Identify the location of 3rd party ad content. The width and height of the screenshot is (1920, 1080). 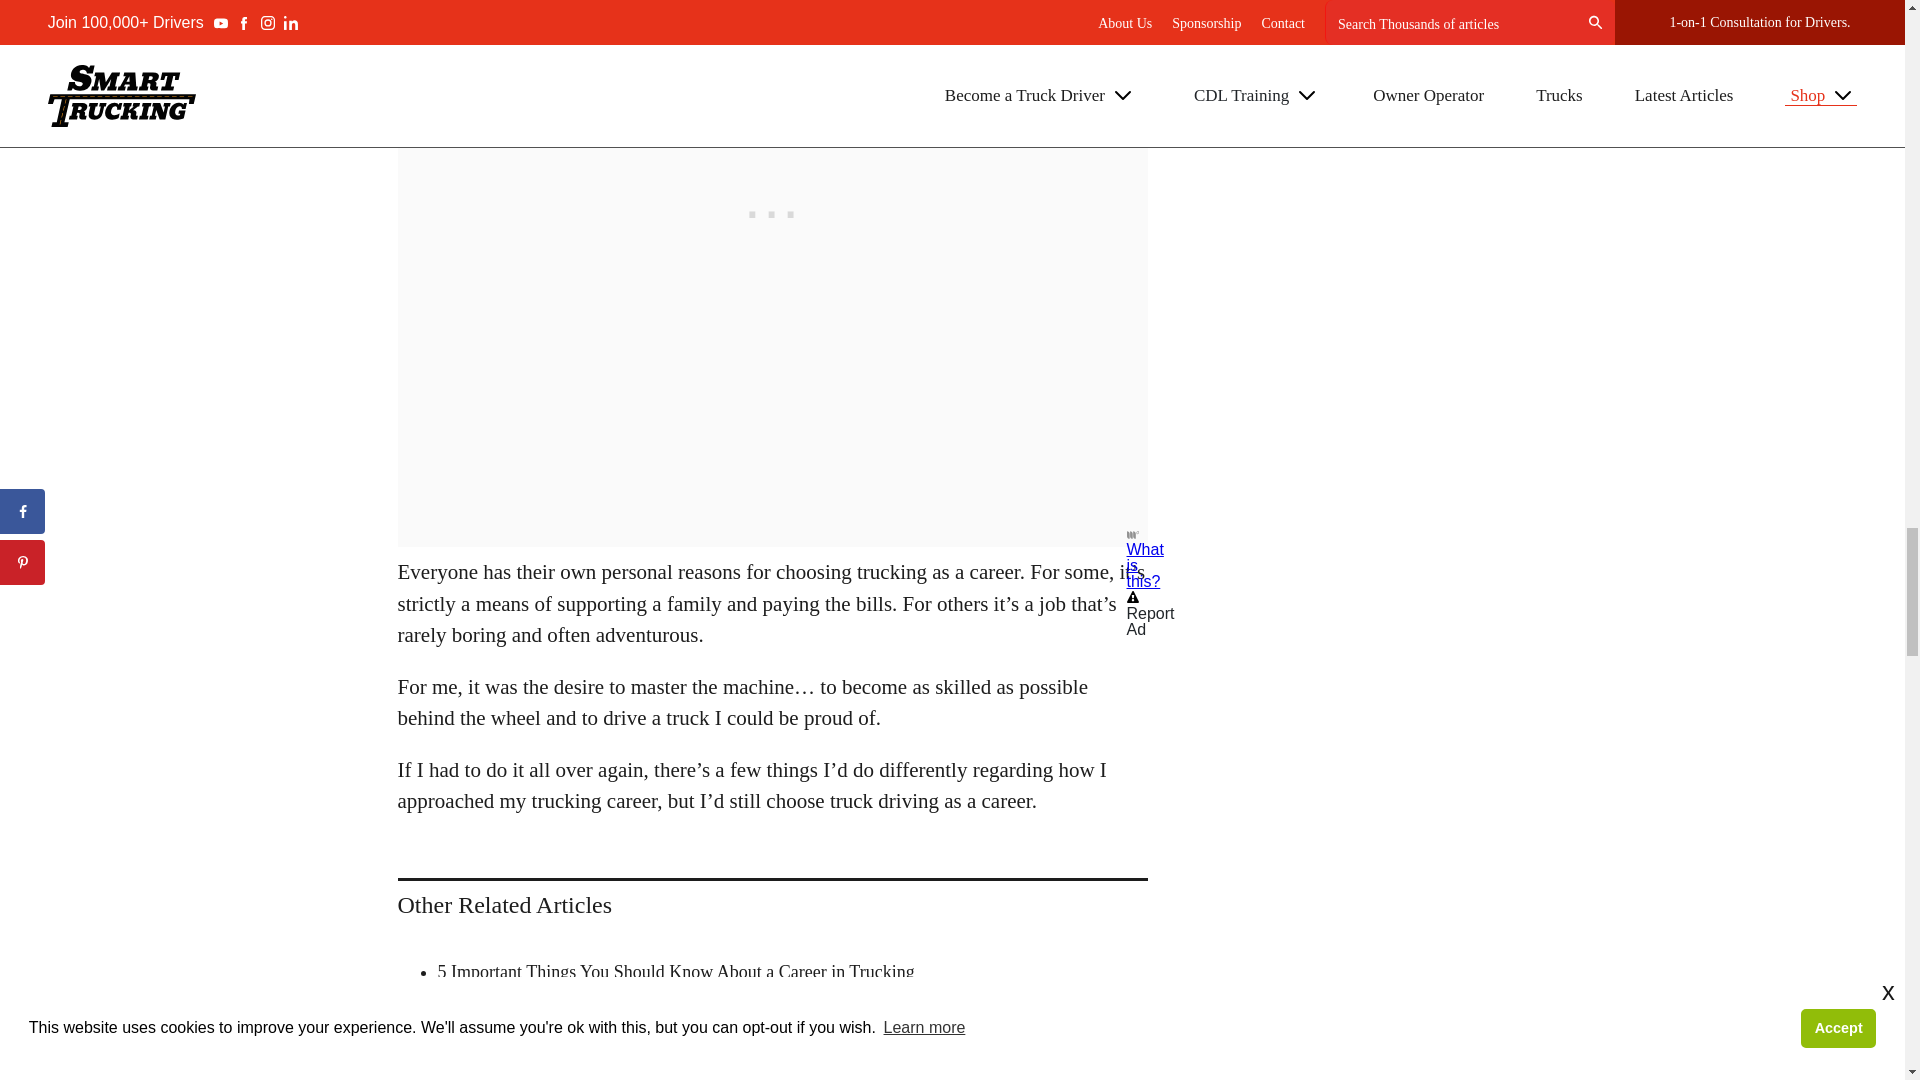
(772, 131).